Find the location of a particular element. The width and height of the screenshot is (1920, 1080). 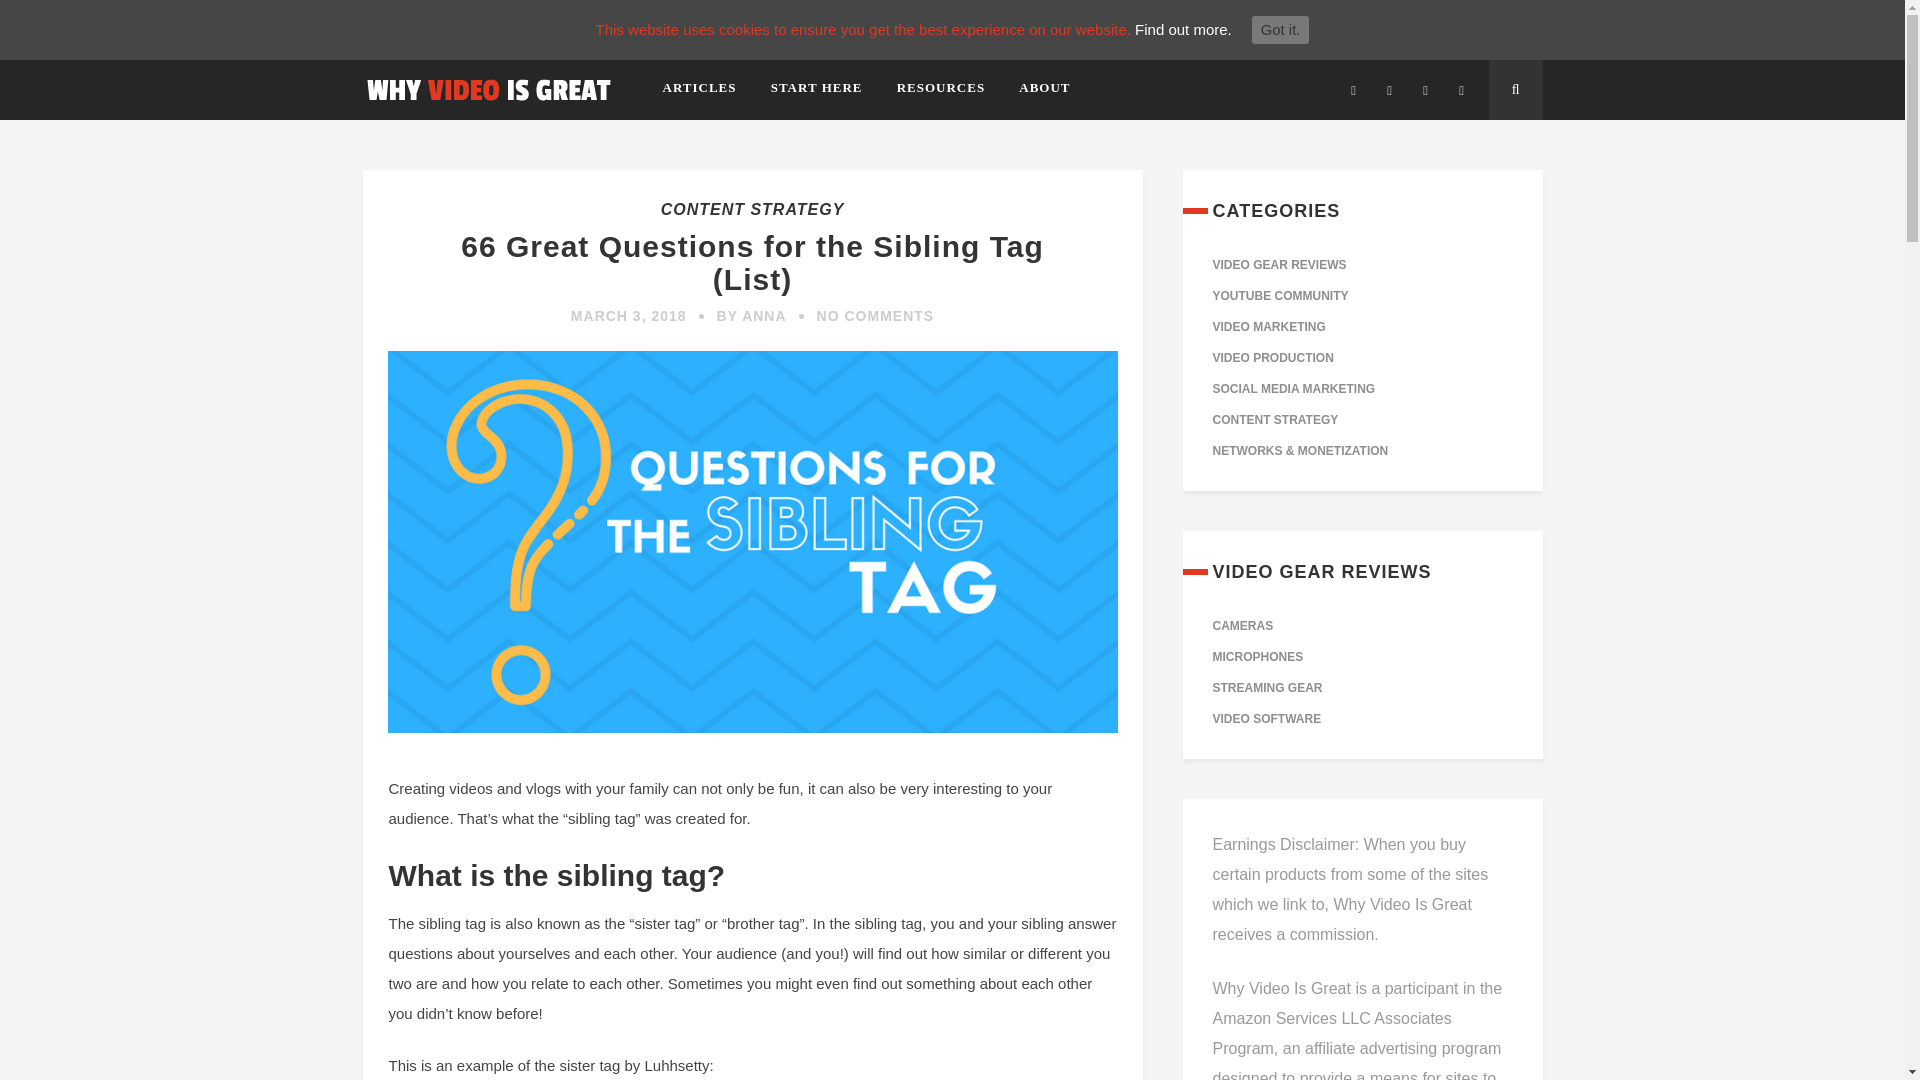

RESOURCES is located at coordinates (940, 92).